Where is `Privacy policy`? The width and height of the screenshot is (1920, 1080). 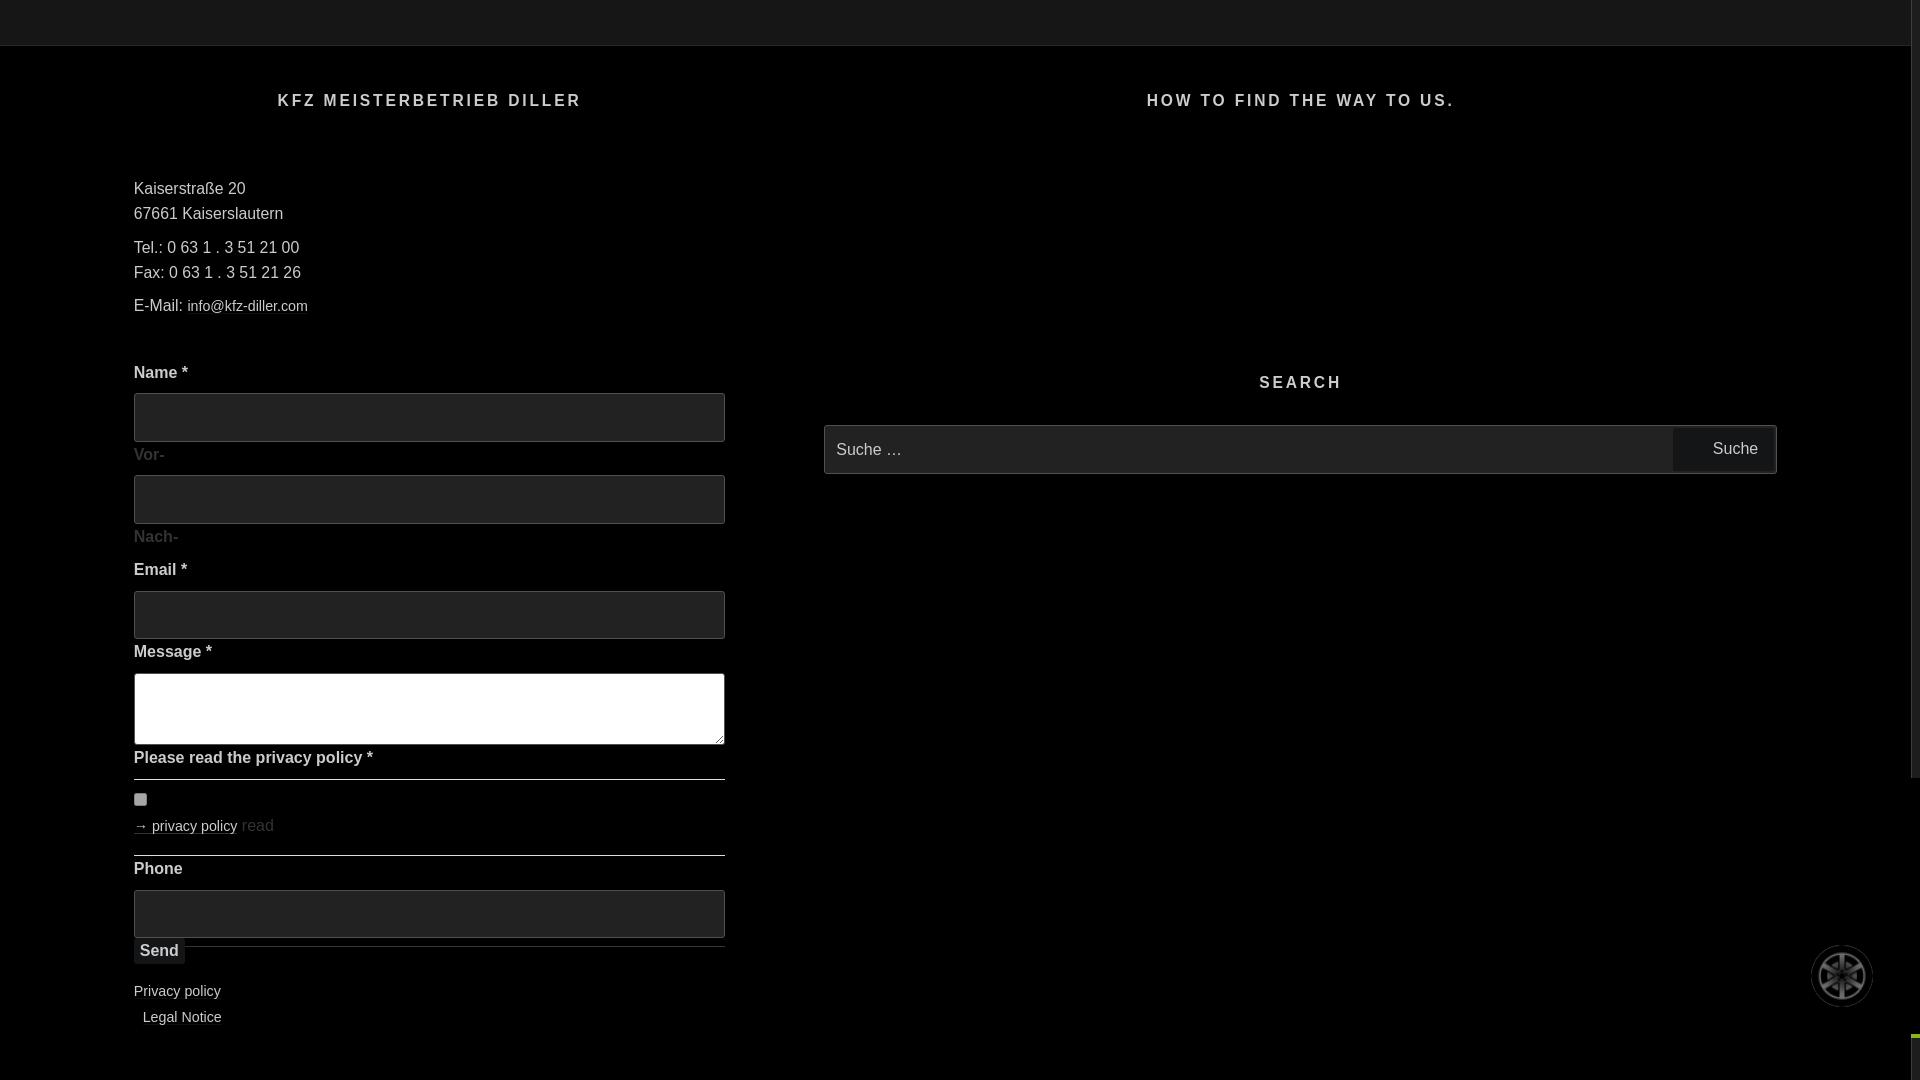 Privacy policy is located at coordinates (177, 990).